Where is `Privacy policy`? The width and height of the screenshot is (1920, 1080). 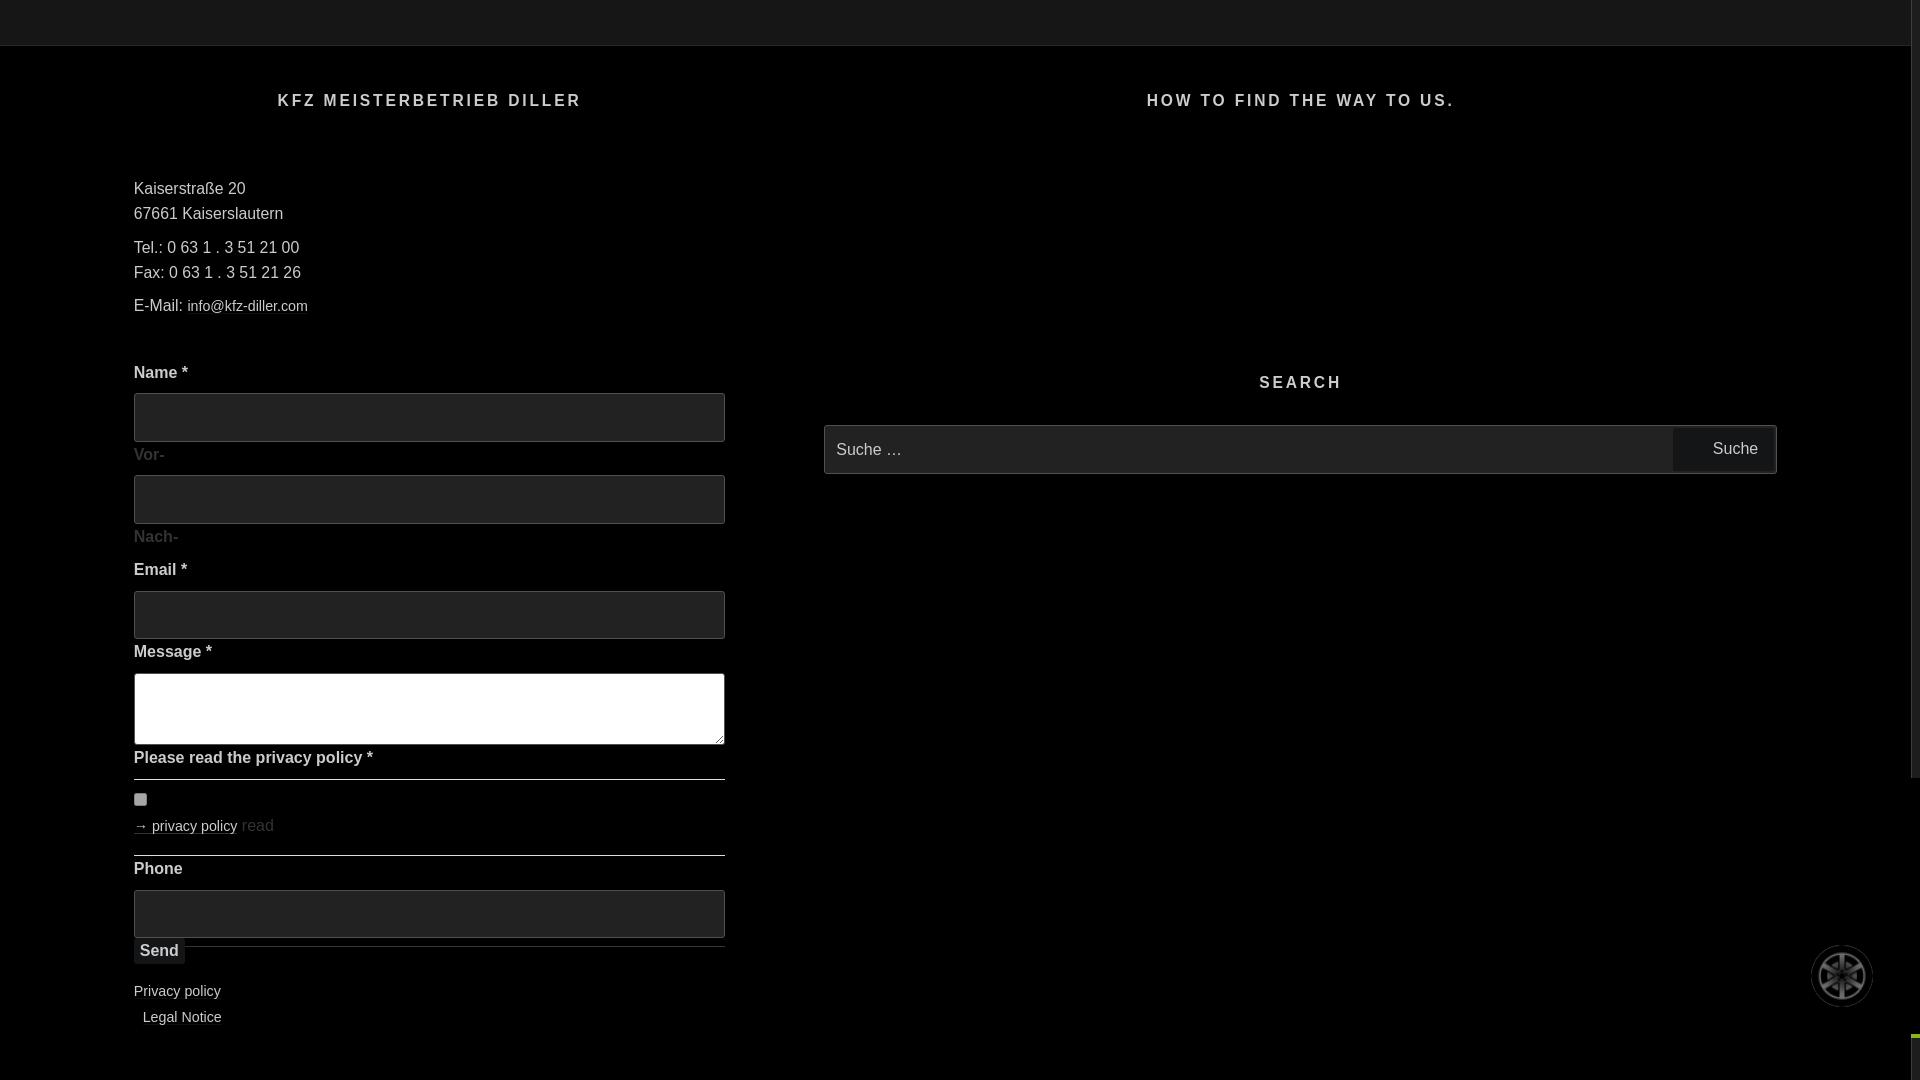 Privacy policy is located at coordinates (177, 990).